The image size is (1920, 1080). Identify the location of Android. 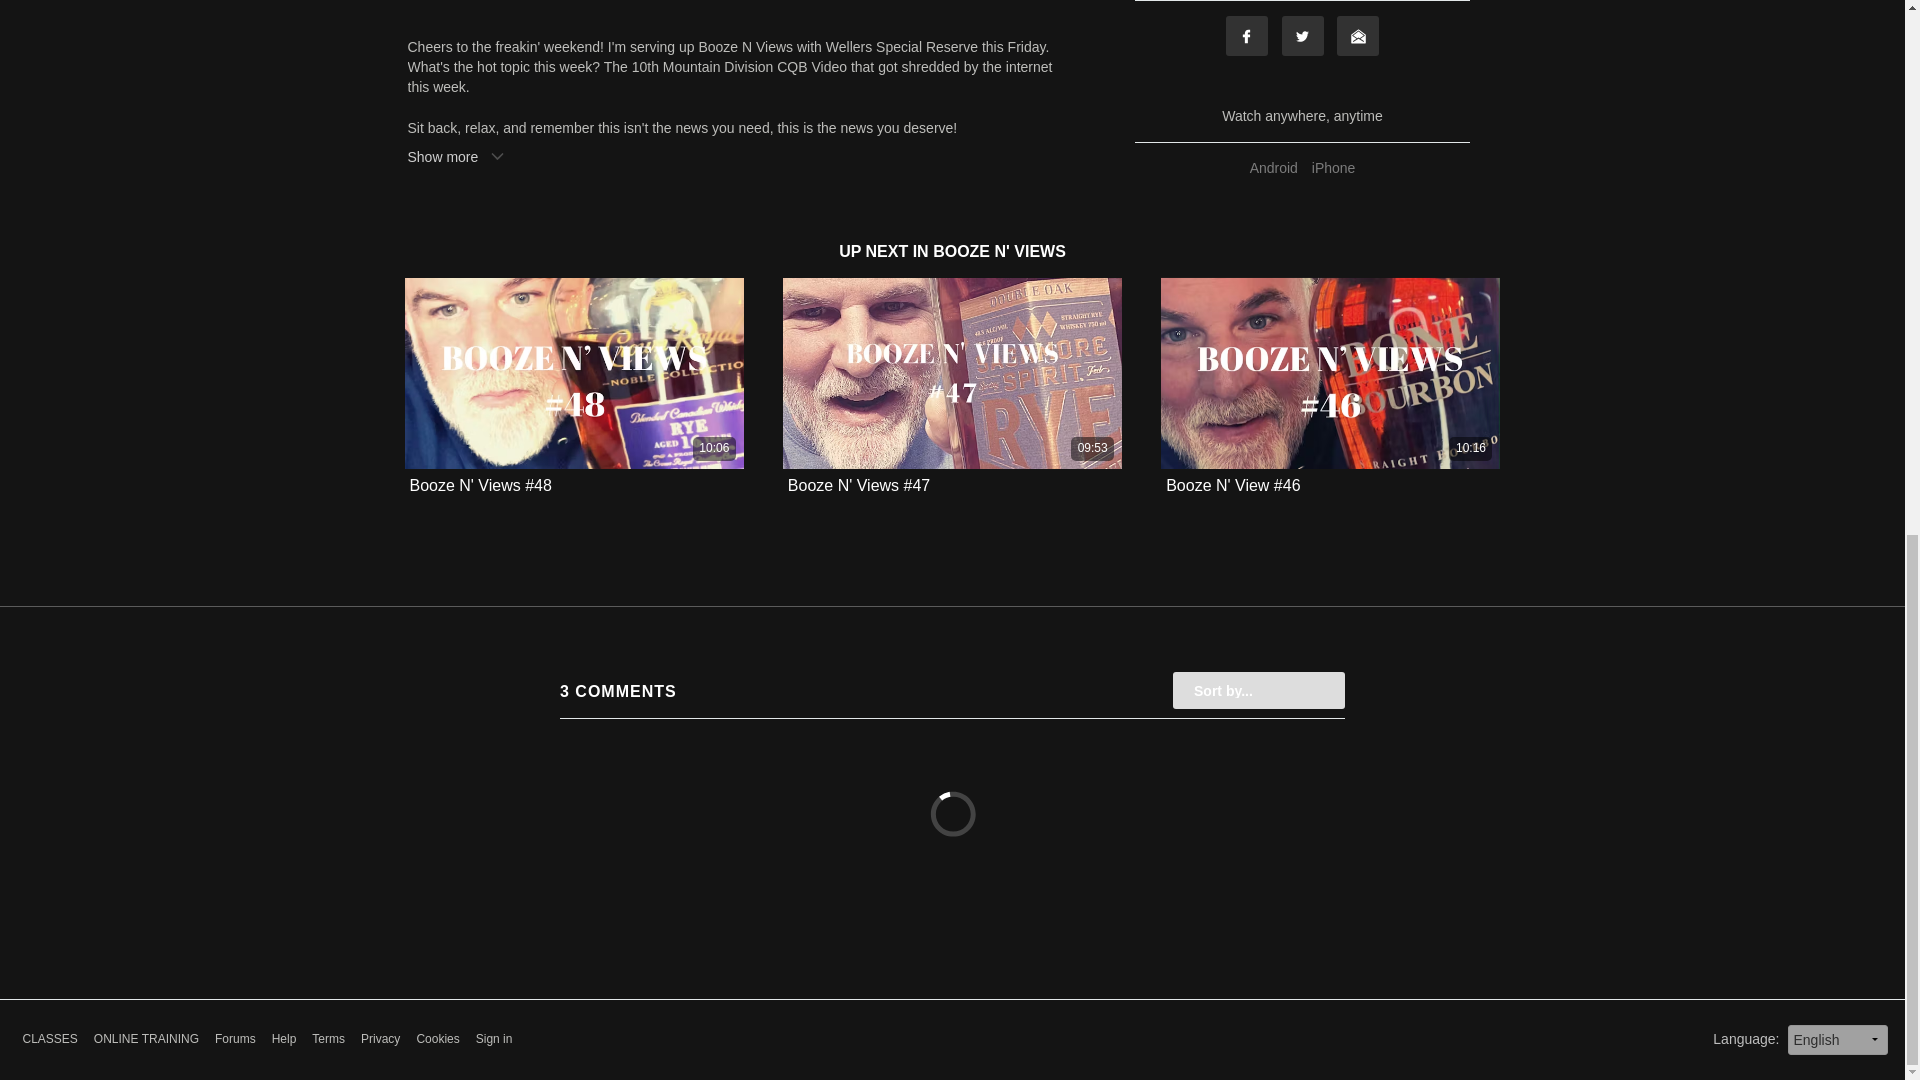
(1274, 168).